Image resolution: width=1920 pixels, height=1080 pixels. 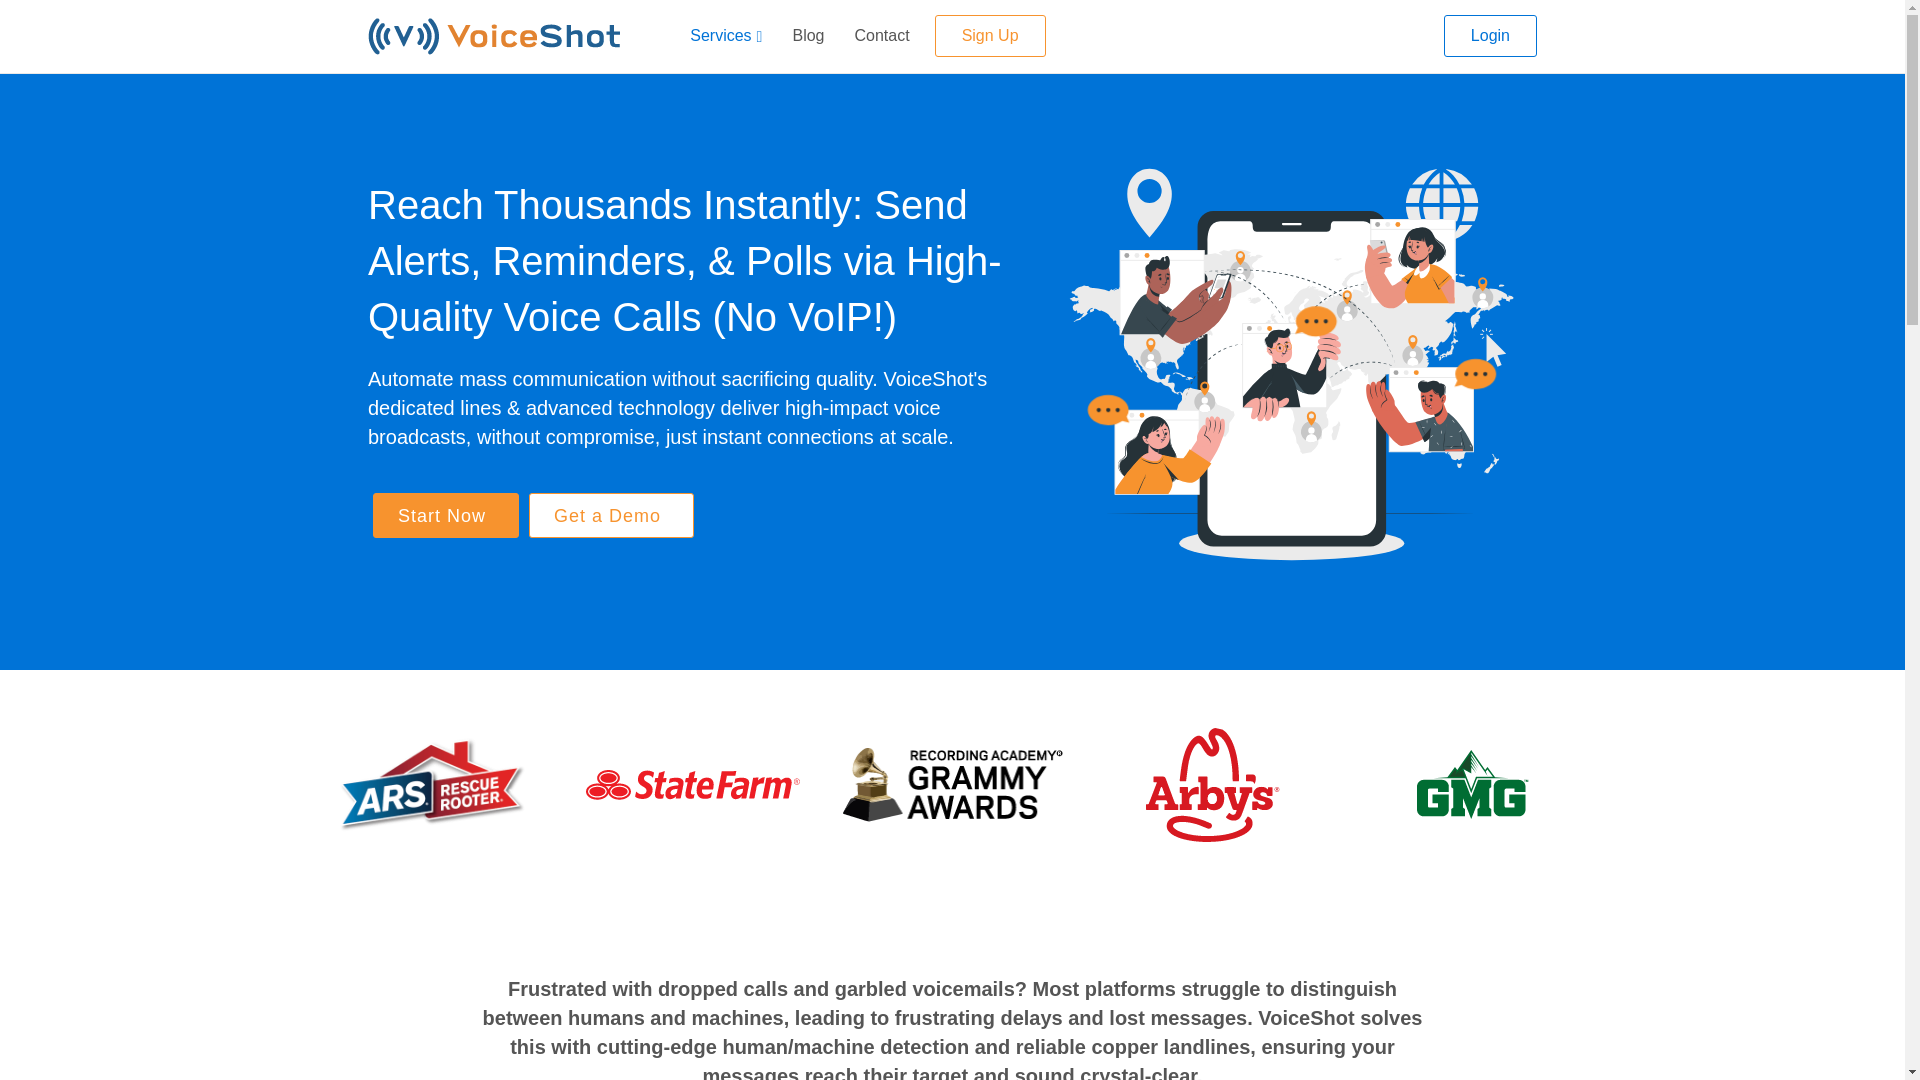 I want to click on ars-rescue-rooter-logo, so click(x=432, y=784).